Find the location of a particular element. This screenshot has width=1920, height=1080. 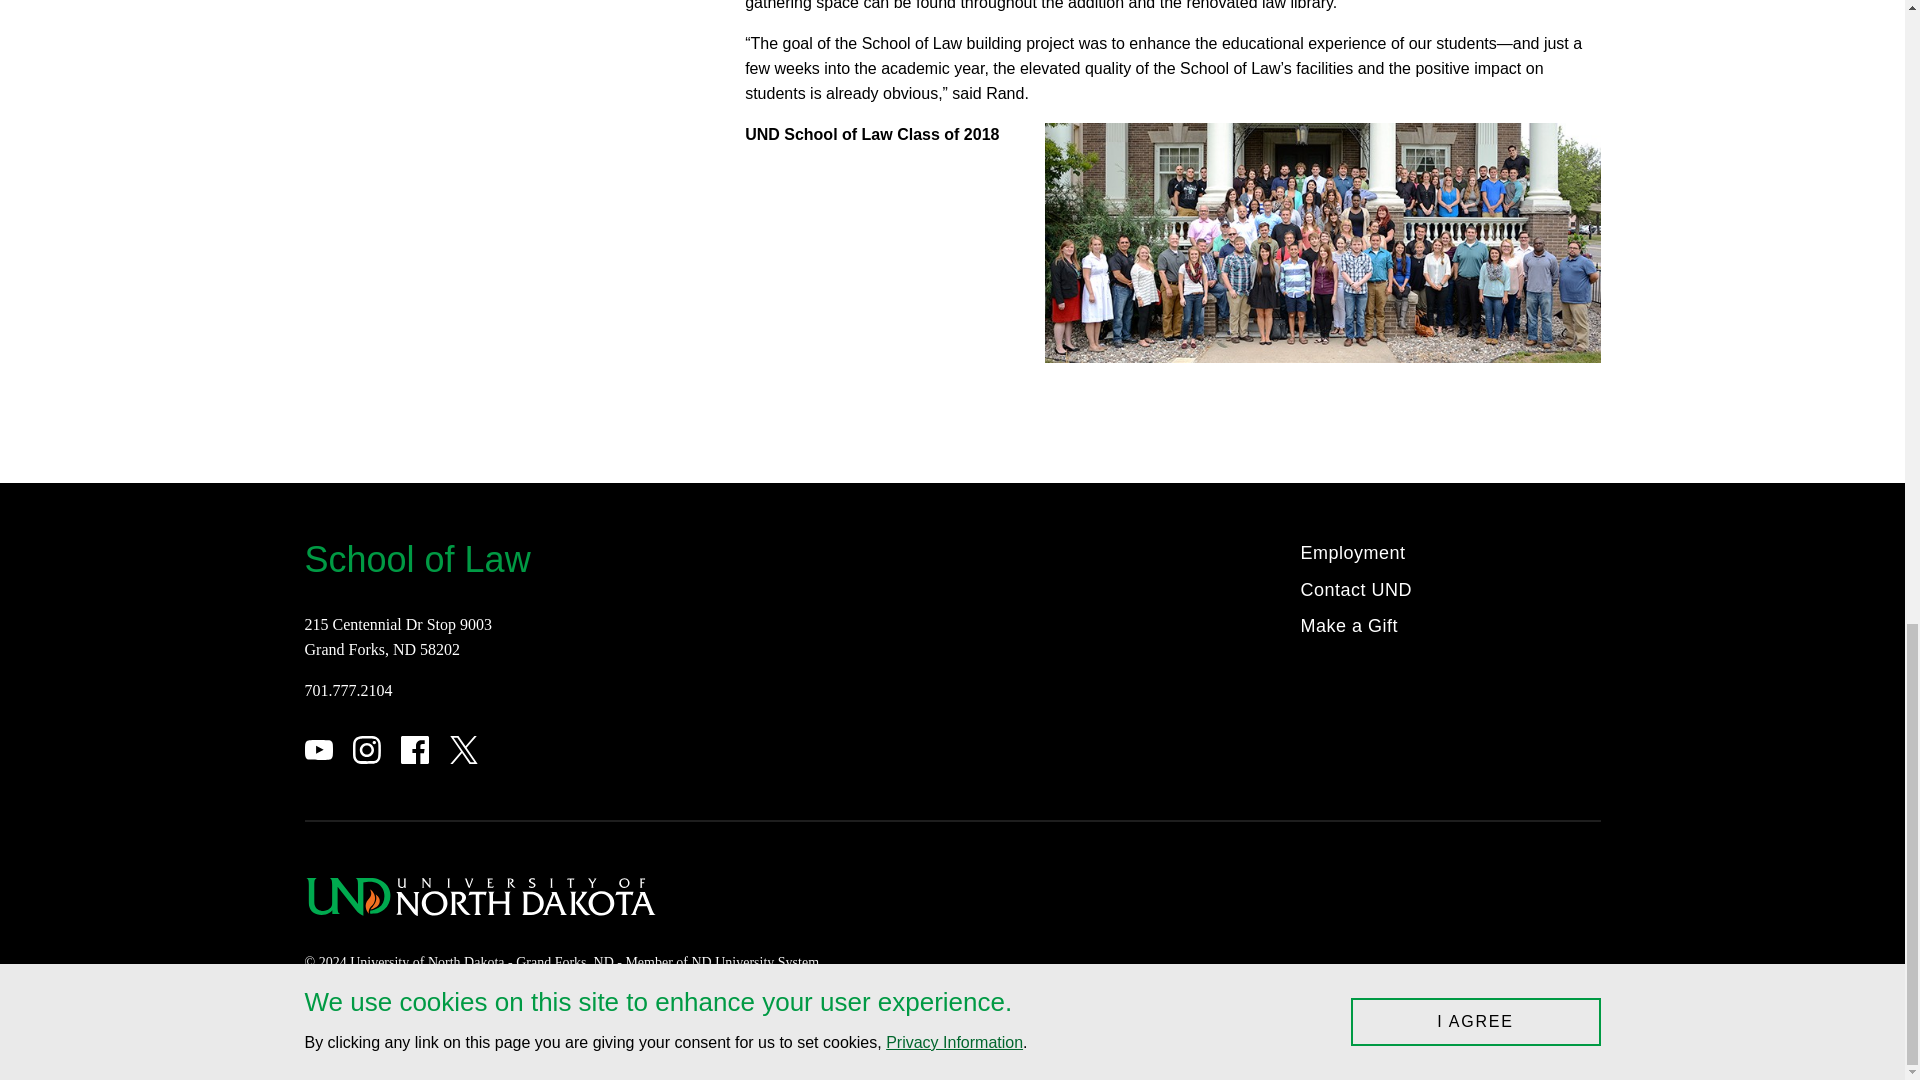

Twitter is located at coordinates (464, 749).